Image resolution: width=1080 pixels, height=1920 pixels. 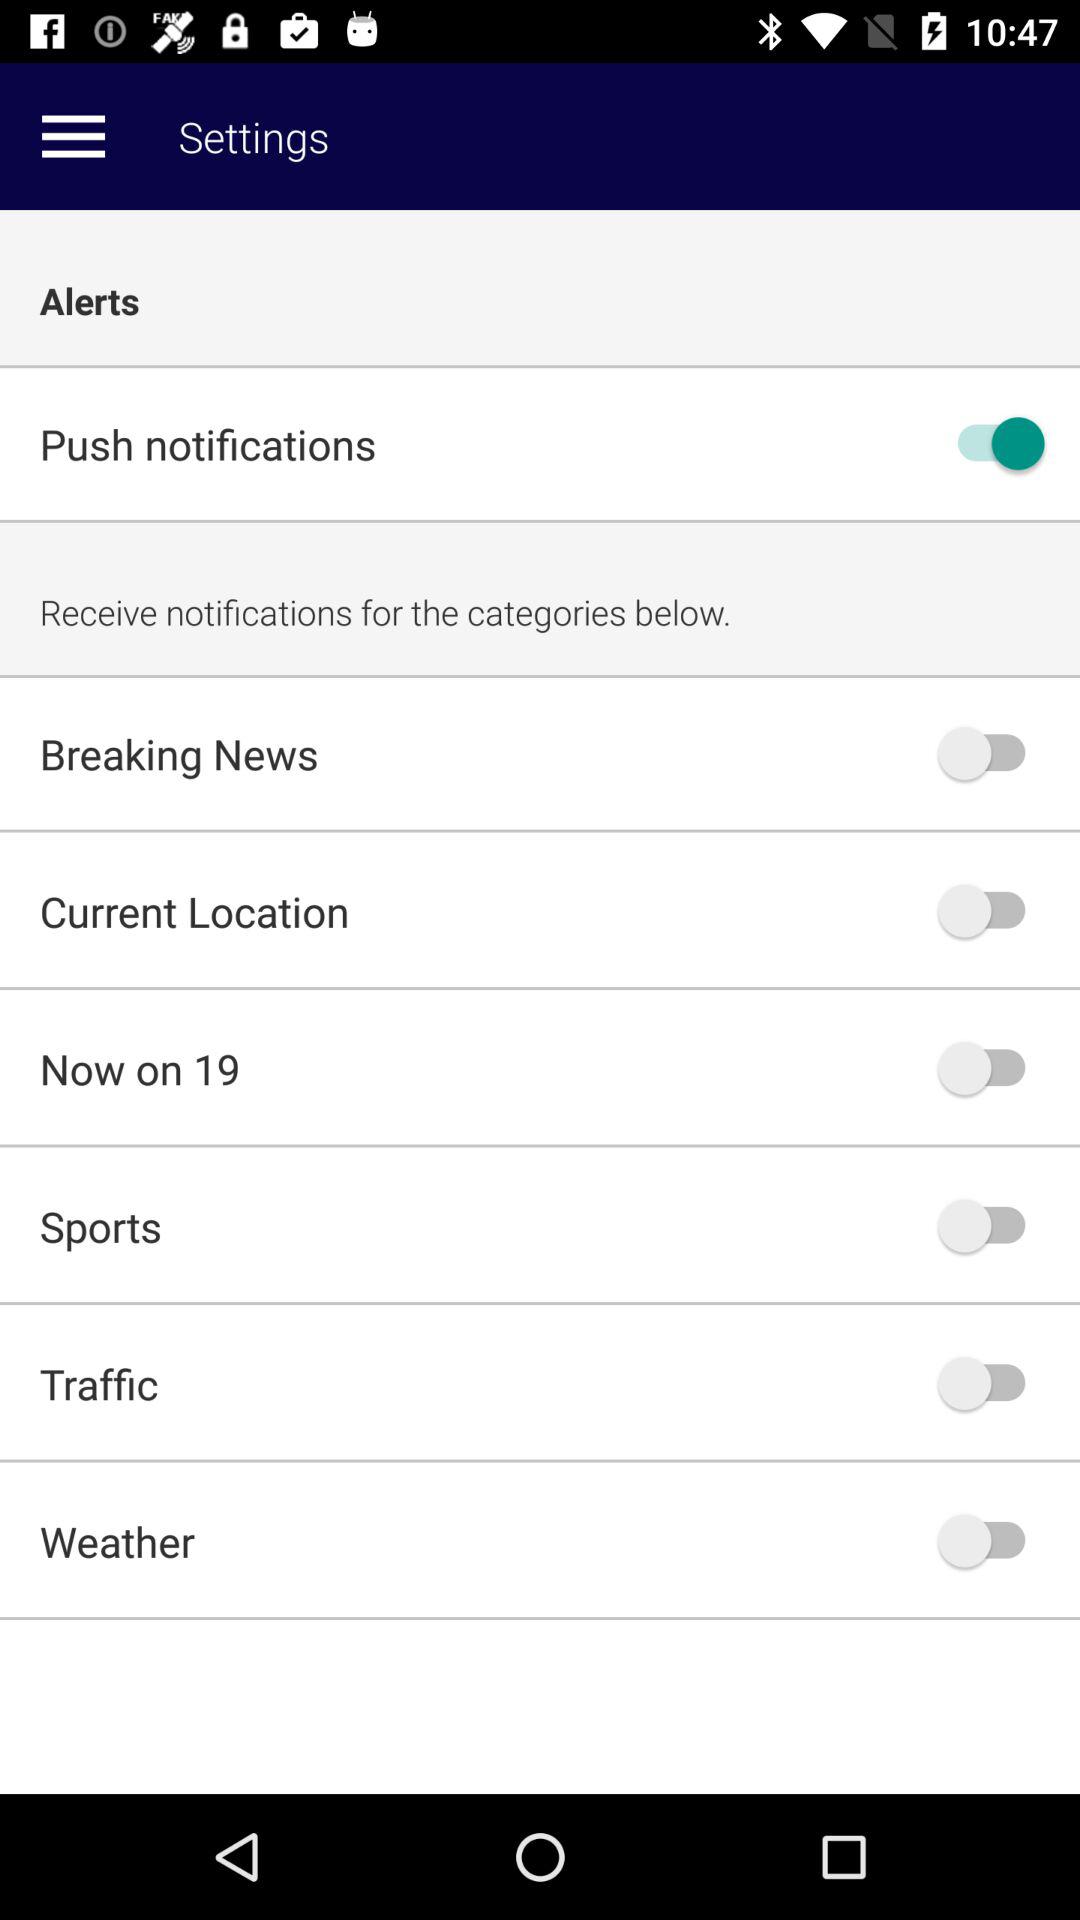 What do you see at coordinates (73, 136) in the screenshot?
I see `tap the icon at the top left corner` at bounding box center [73, 136].